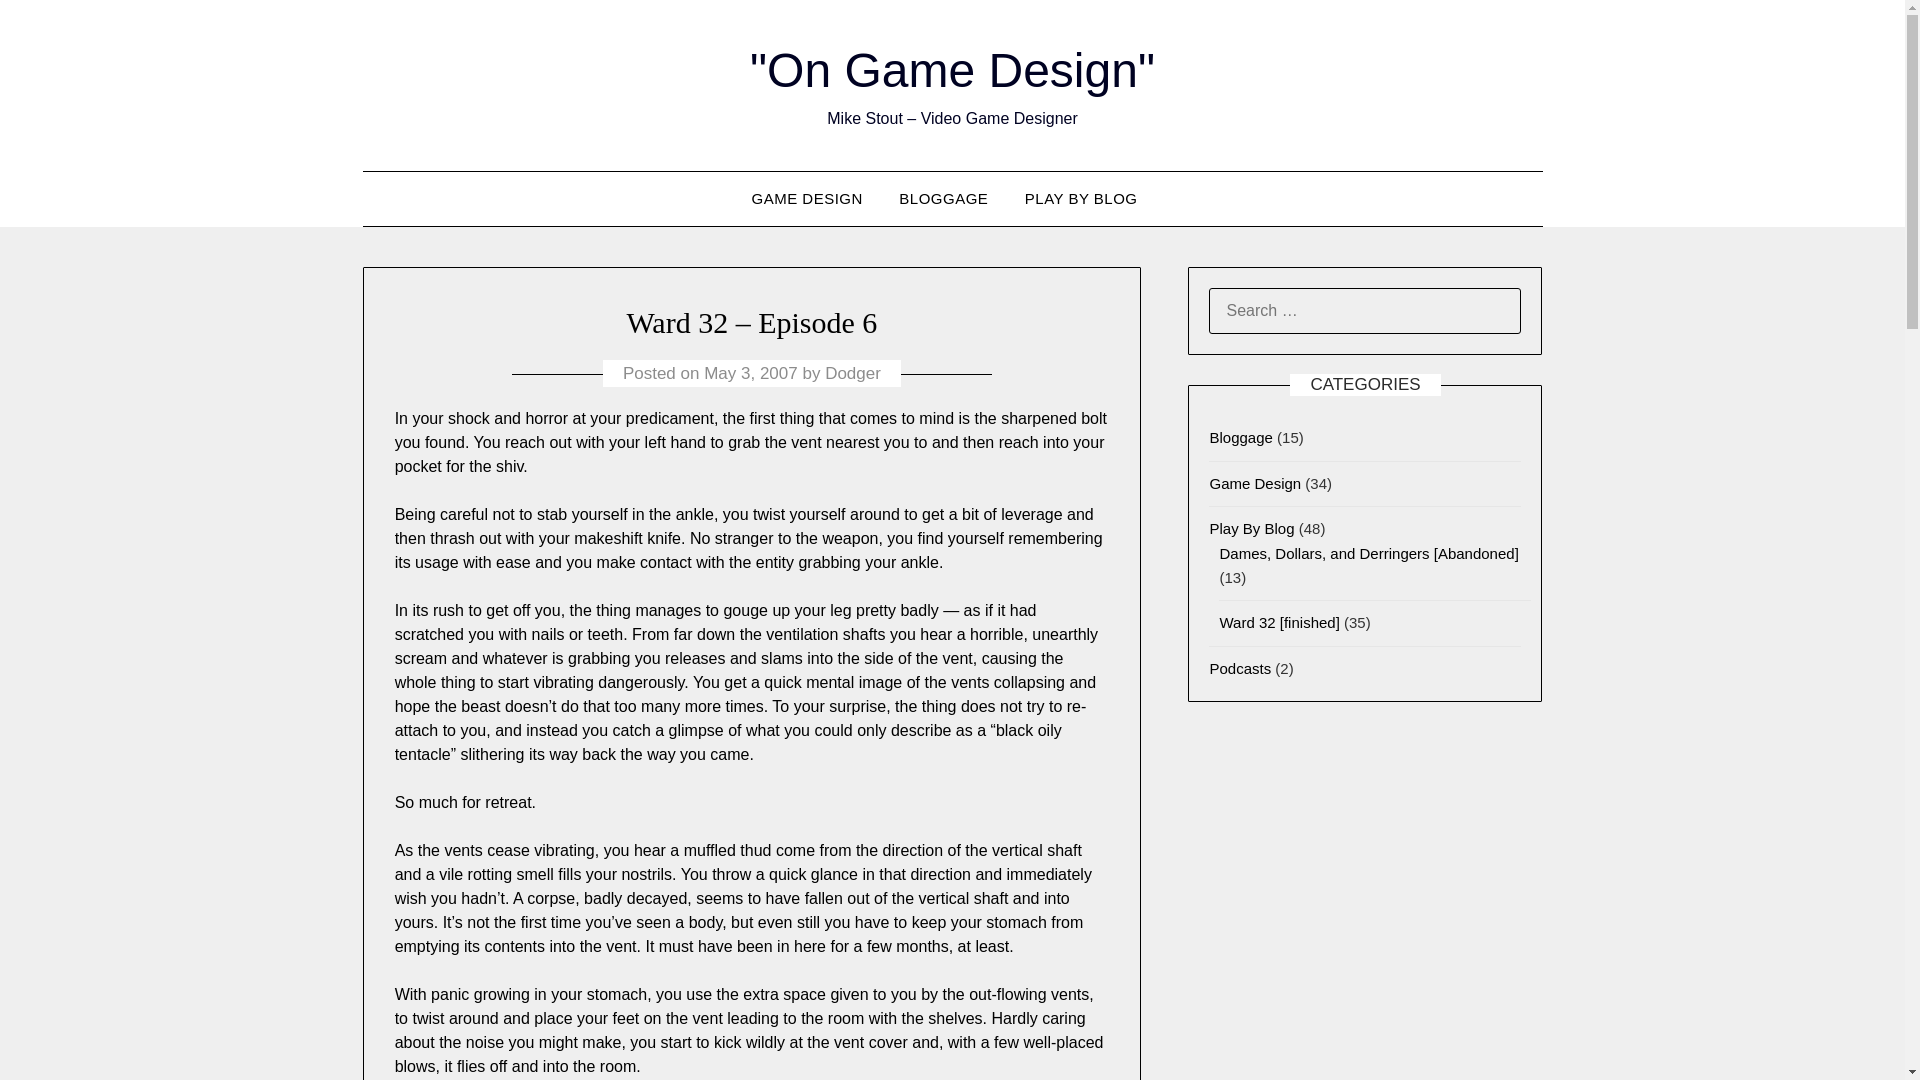 This screenshot has height=1080, width=1920. I want to click on Game Design, so click(1255, 484).